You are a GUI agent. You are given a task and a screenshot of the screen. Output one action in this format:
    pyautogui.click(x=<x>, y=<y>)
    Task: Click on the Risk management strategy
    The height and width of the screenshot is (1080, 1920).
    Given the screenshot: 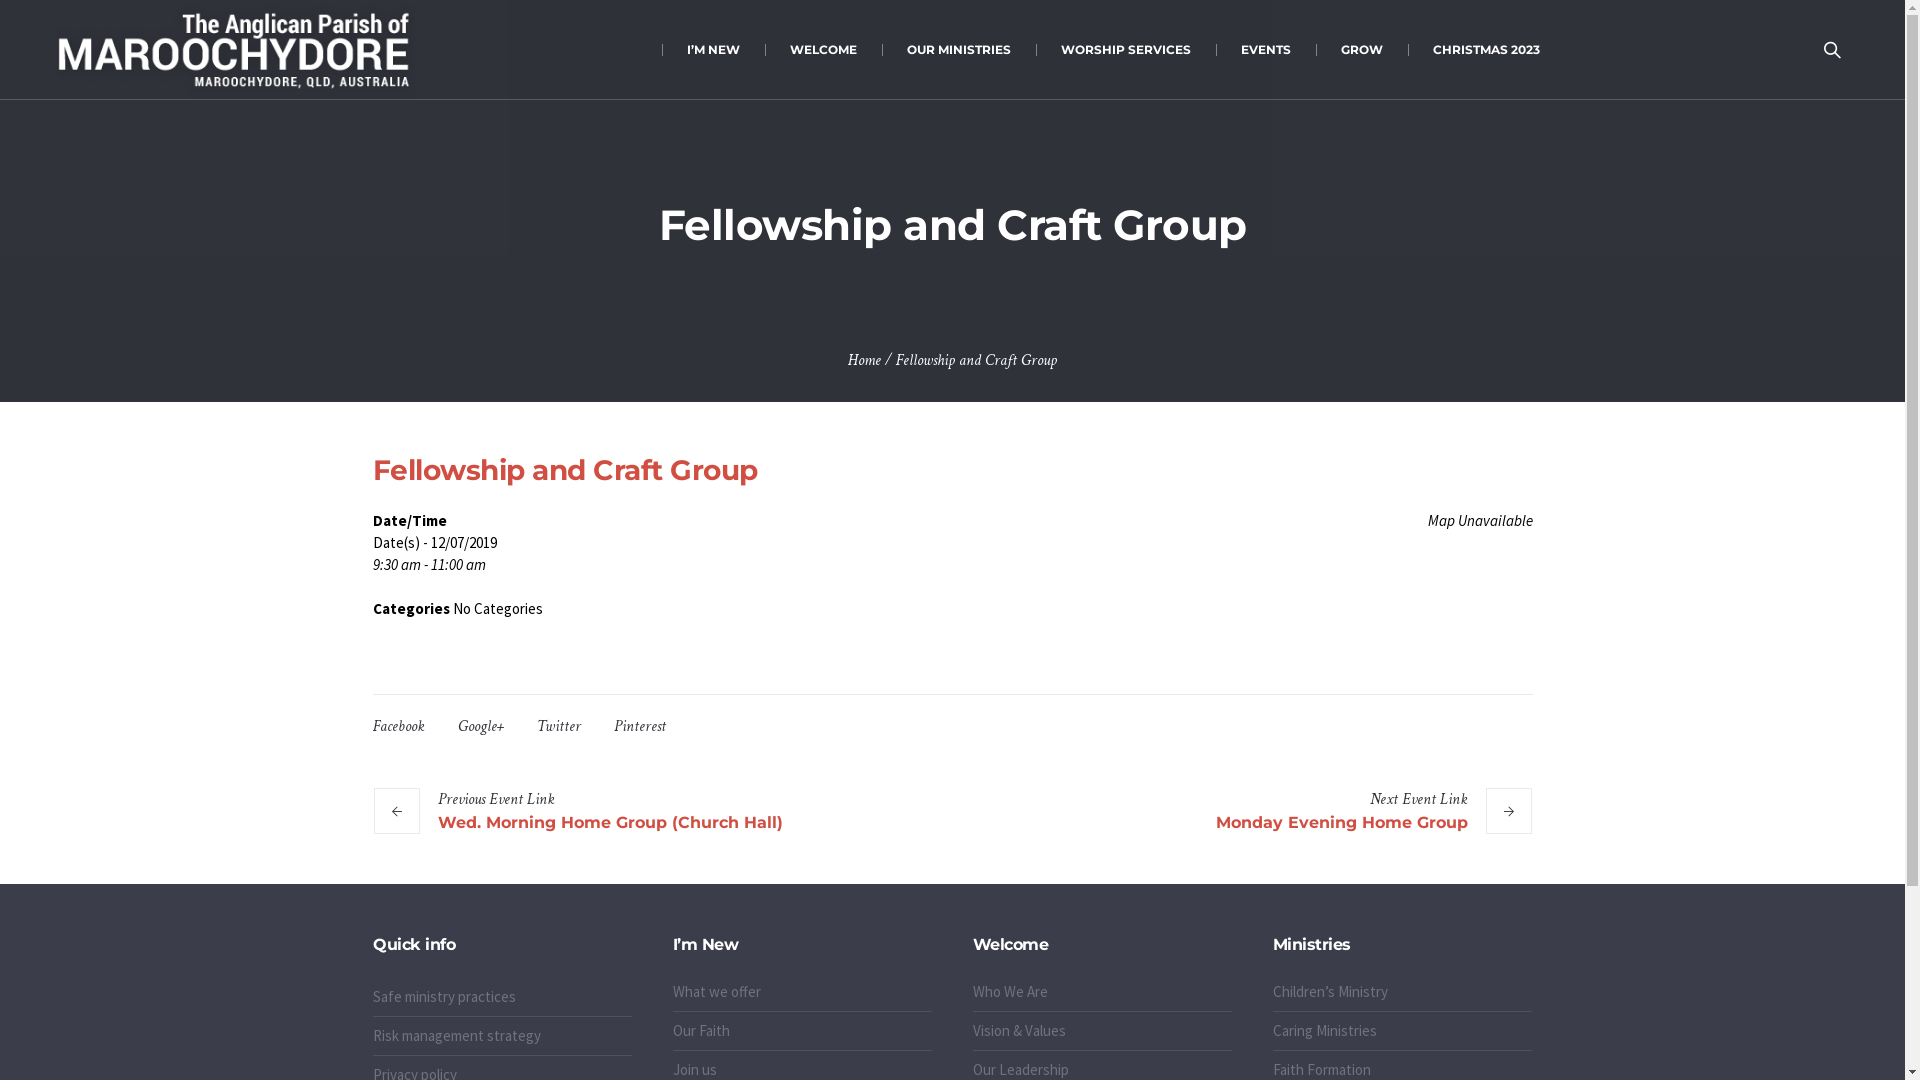 What is the action you would take?
    pyautogui.click(x=457, y=1036)
    